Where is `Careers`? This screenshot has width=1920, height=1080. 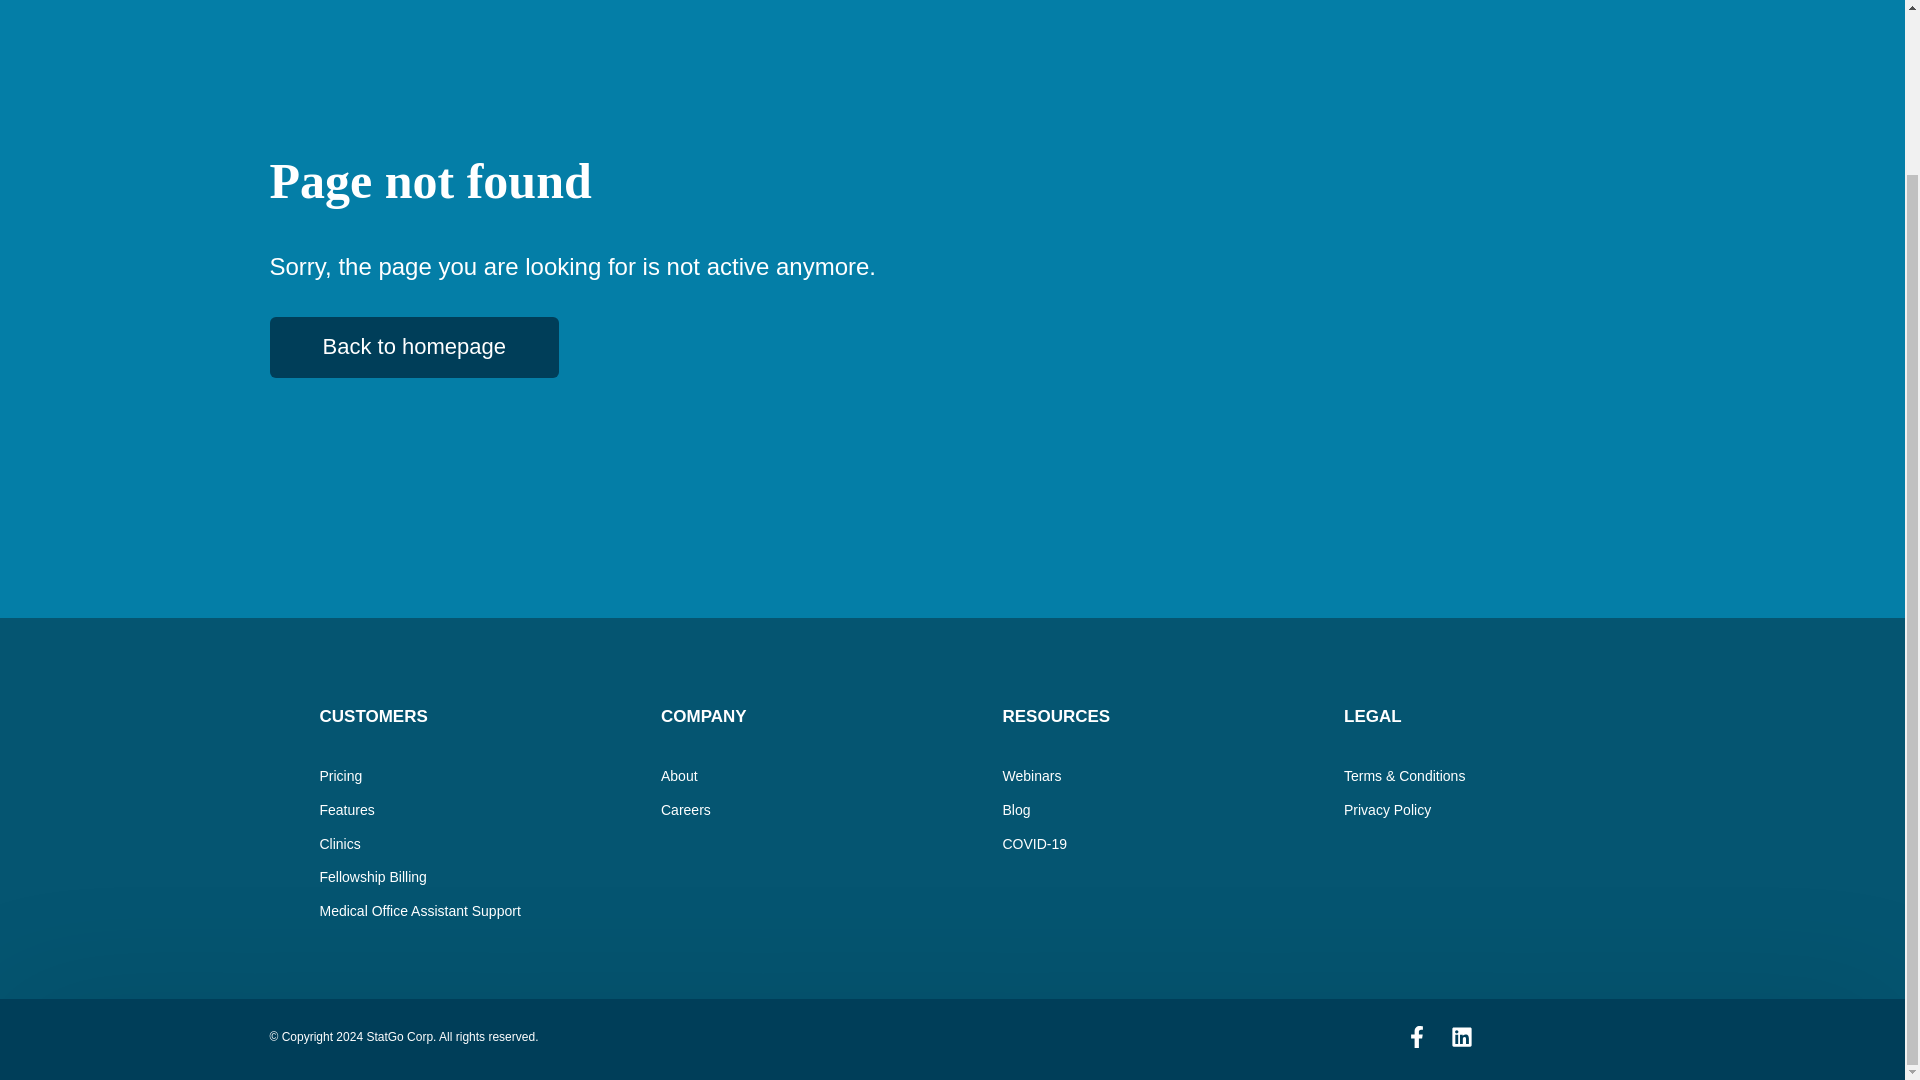
Careers is located at coordinates (685, 810).